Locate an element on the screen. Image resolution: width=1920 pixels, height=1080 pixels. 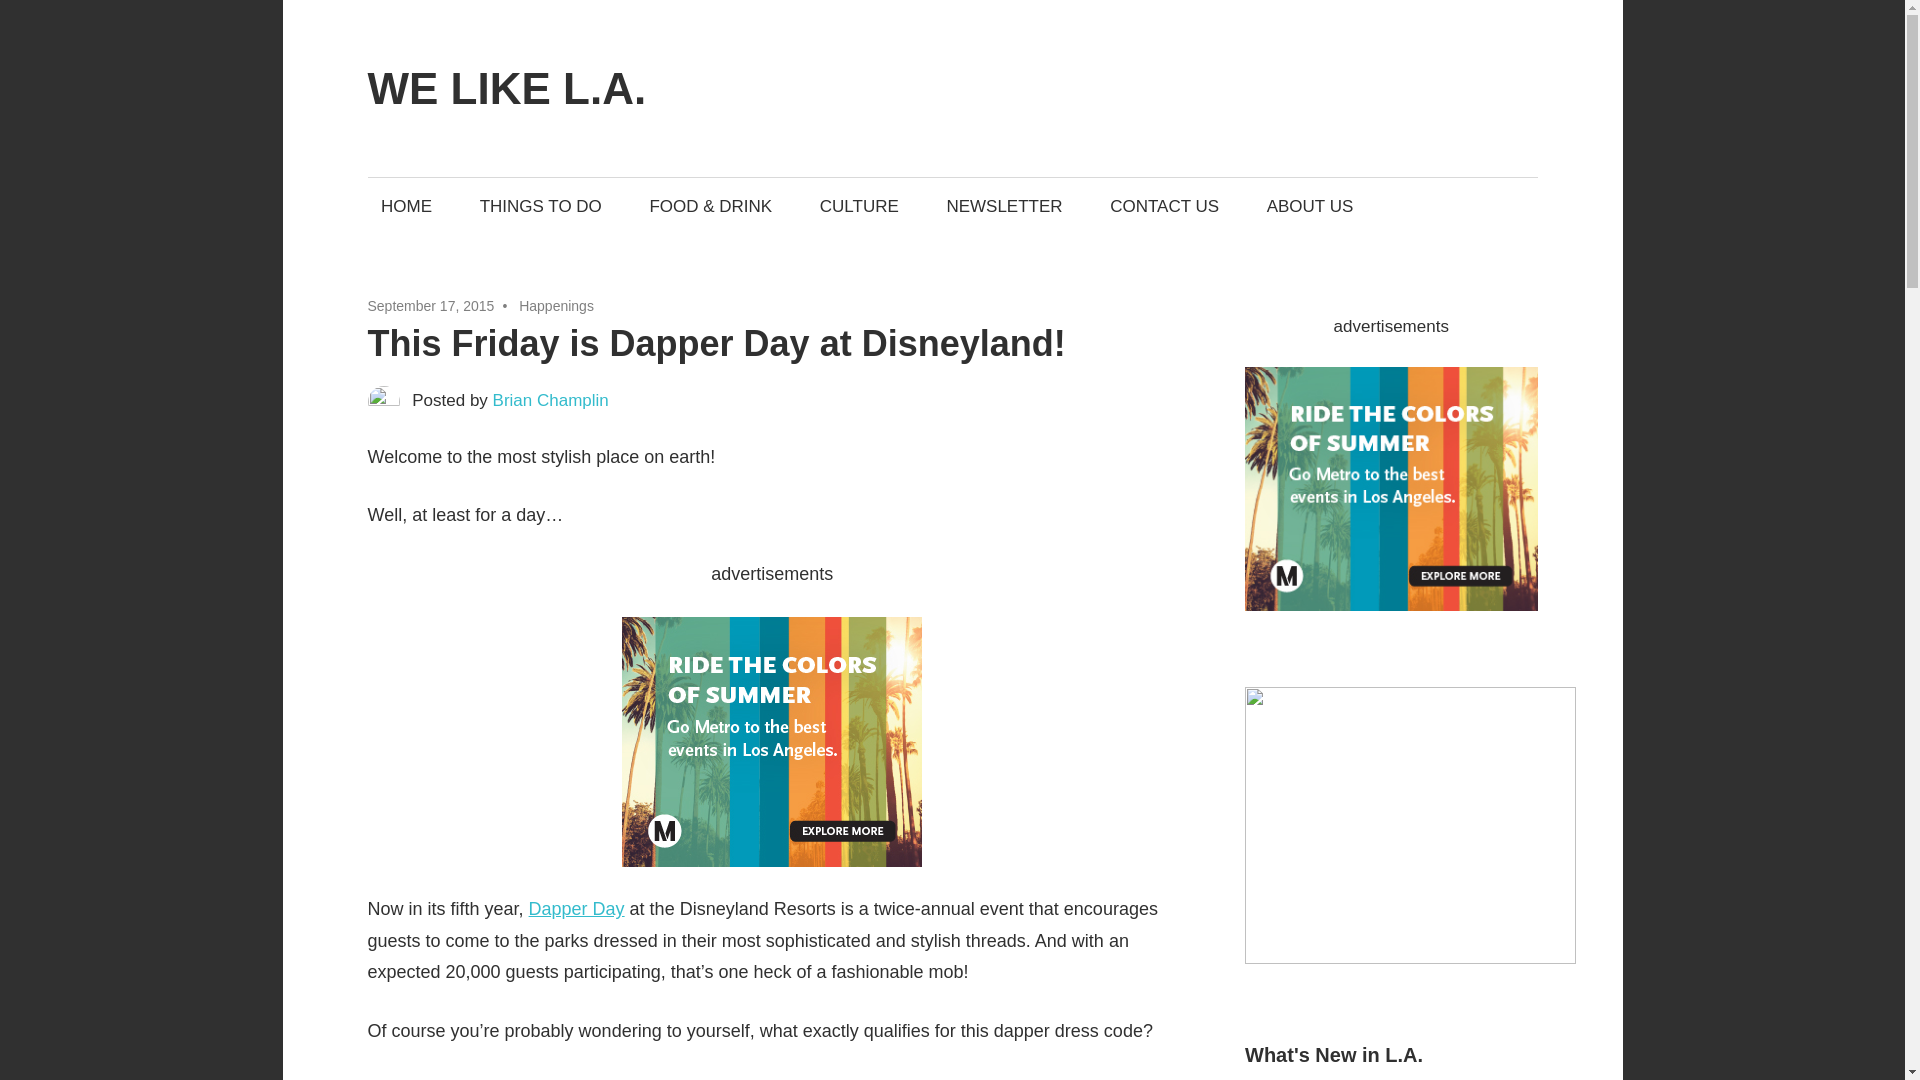
Happenings is located at coordinates (556, 306).